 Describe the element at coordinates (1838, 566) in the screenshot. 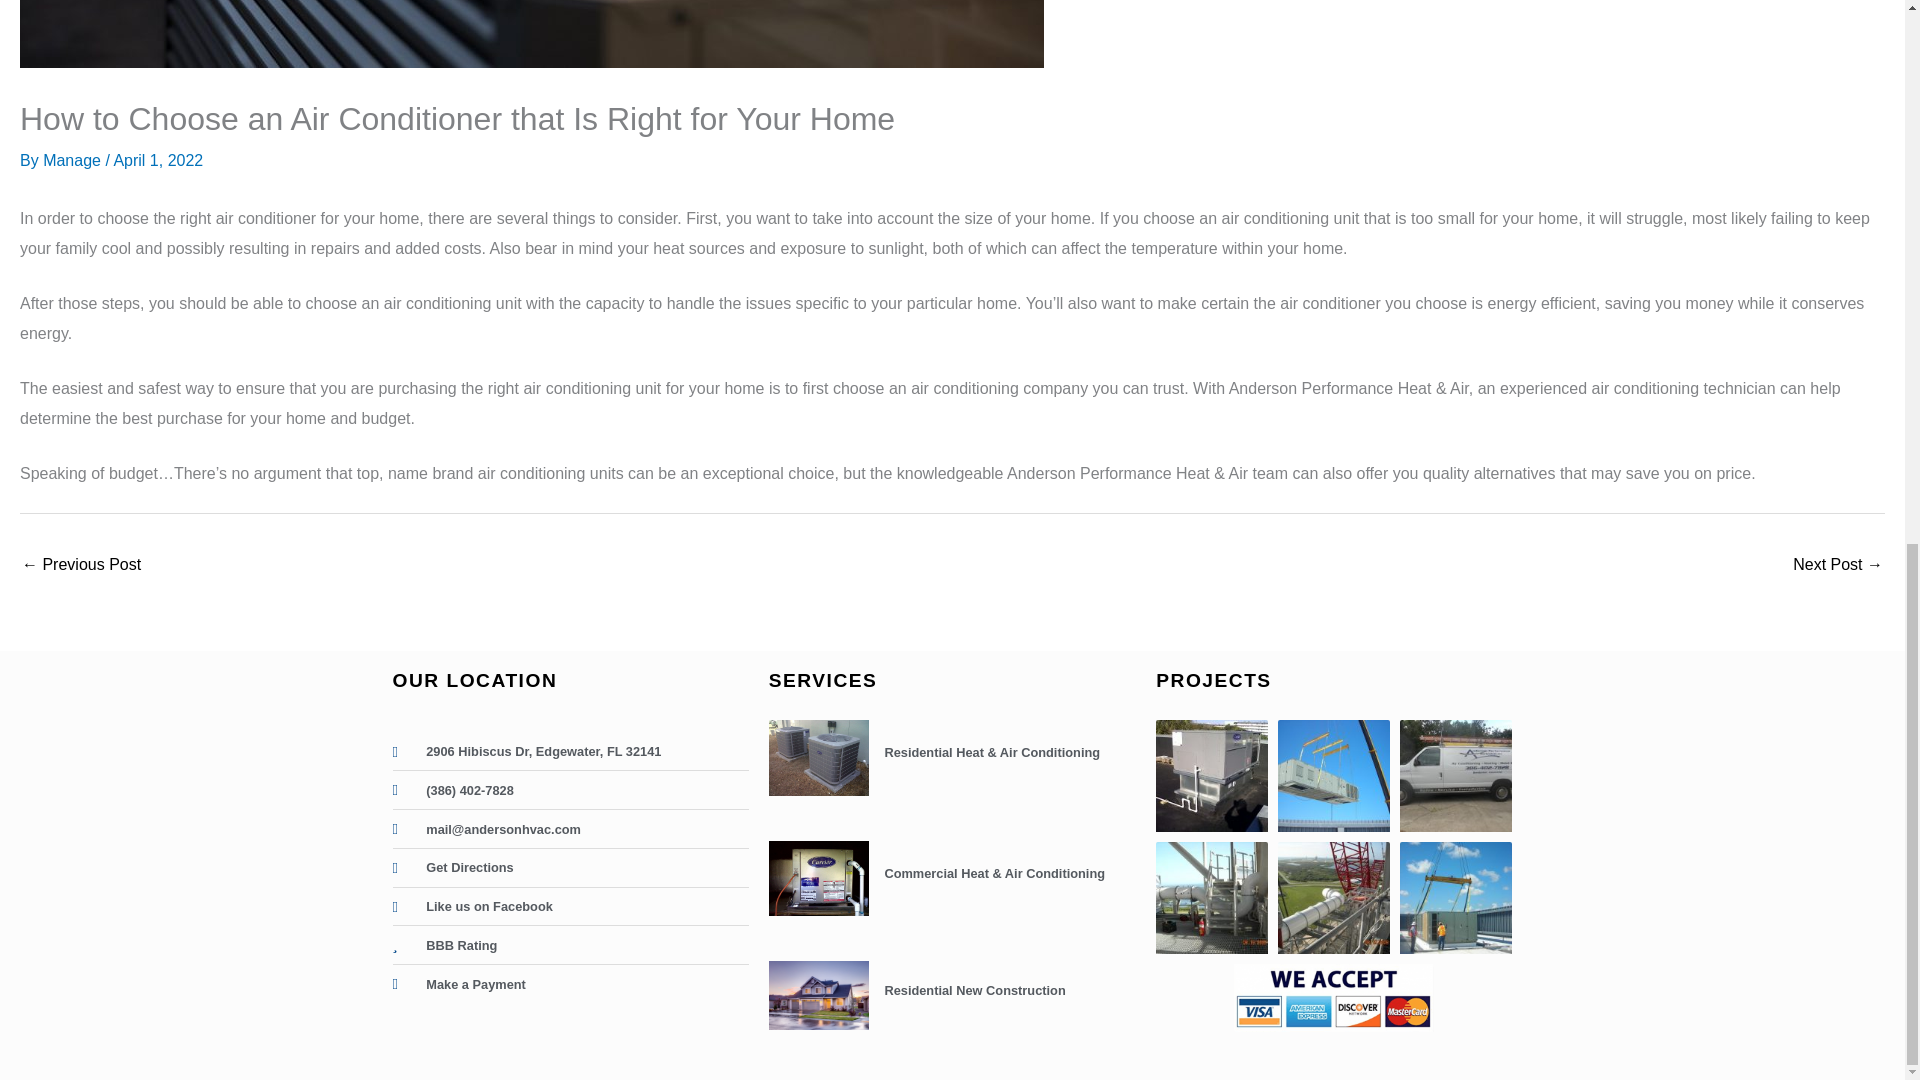

I see `Keep Your Compressor Clean!` at that location.